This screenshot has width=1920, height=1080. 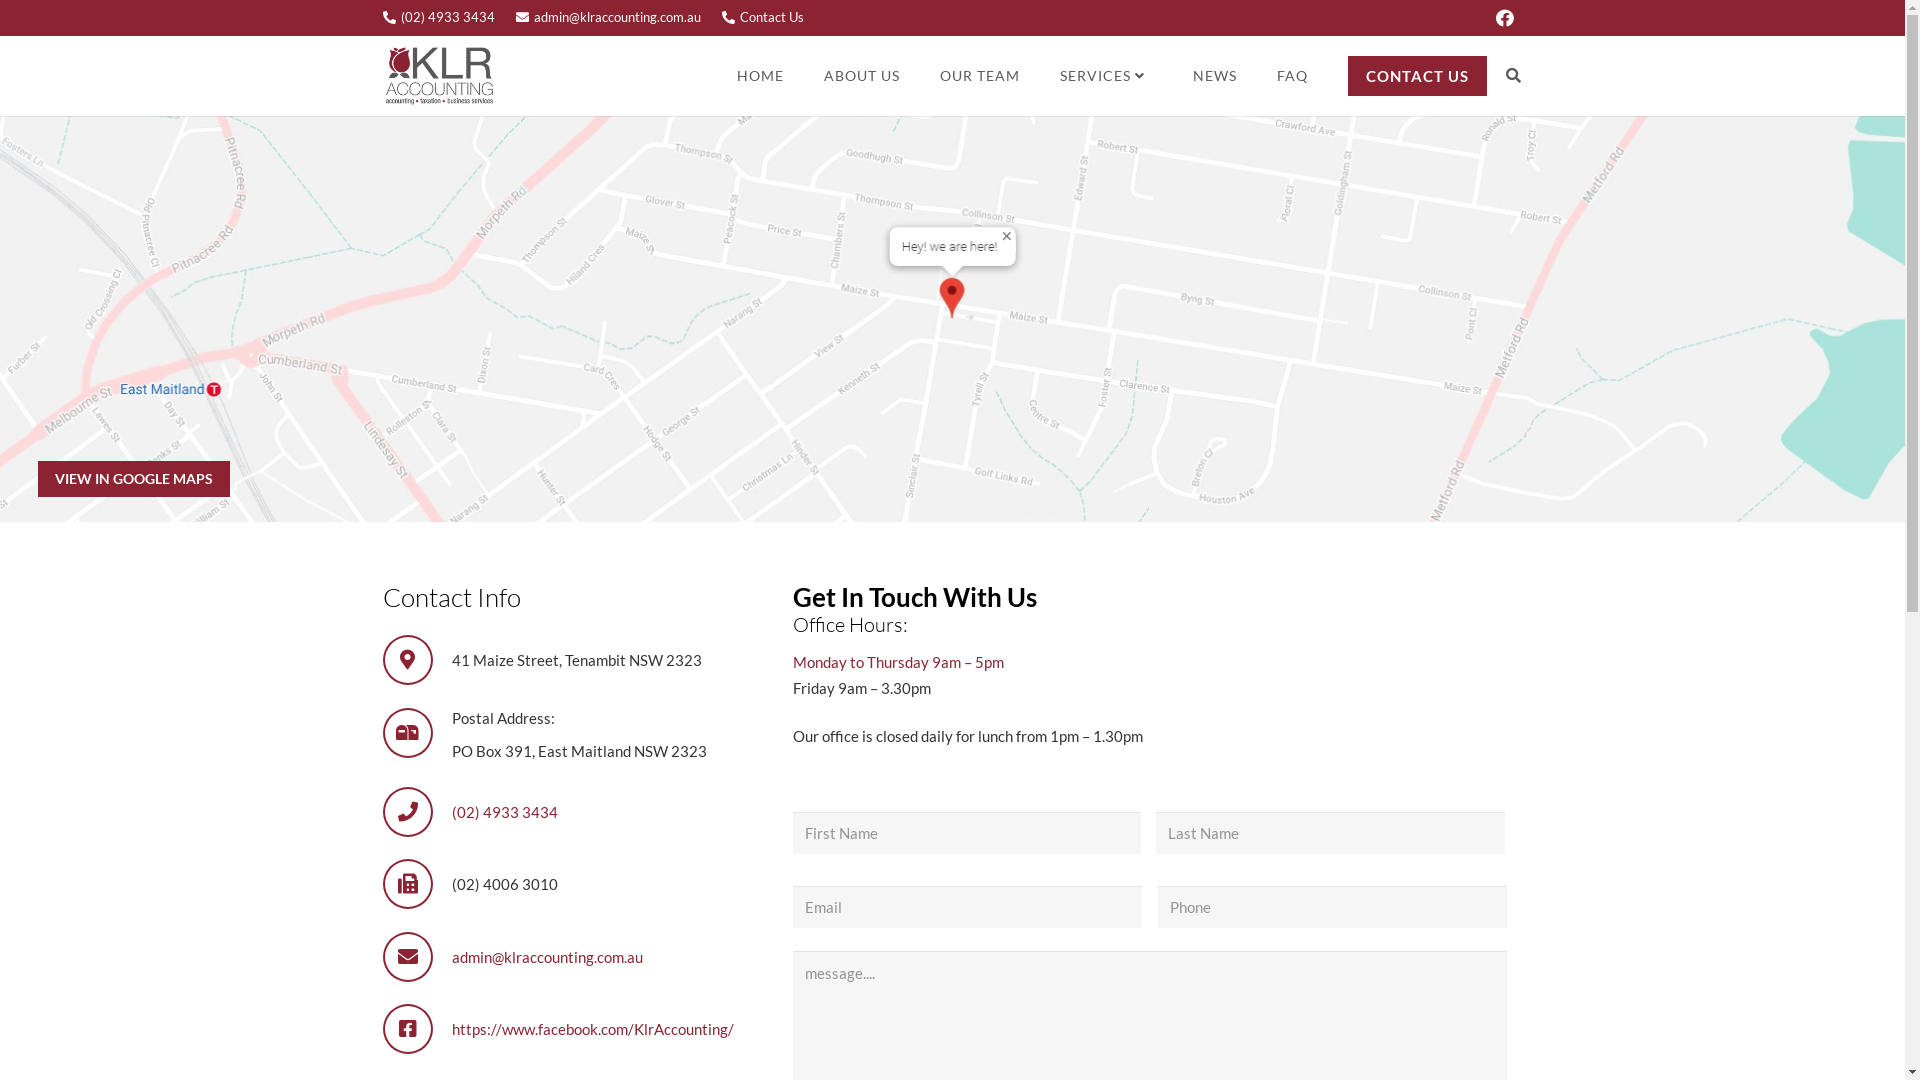 I want to click on CONTACT US, so click(x=1418, y=76).